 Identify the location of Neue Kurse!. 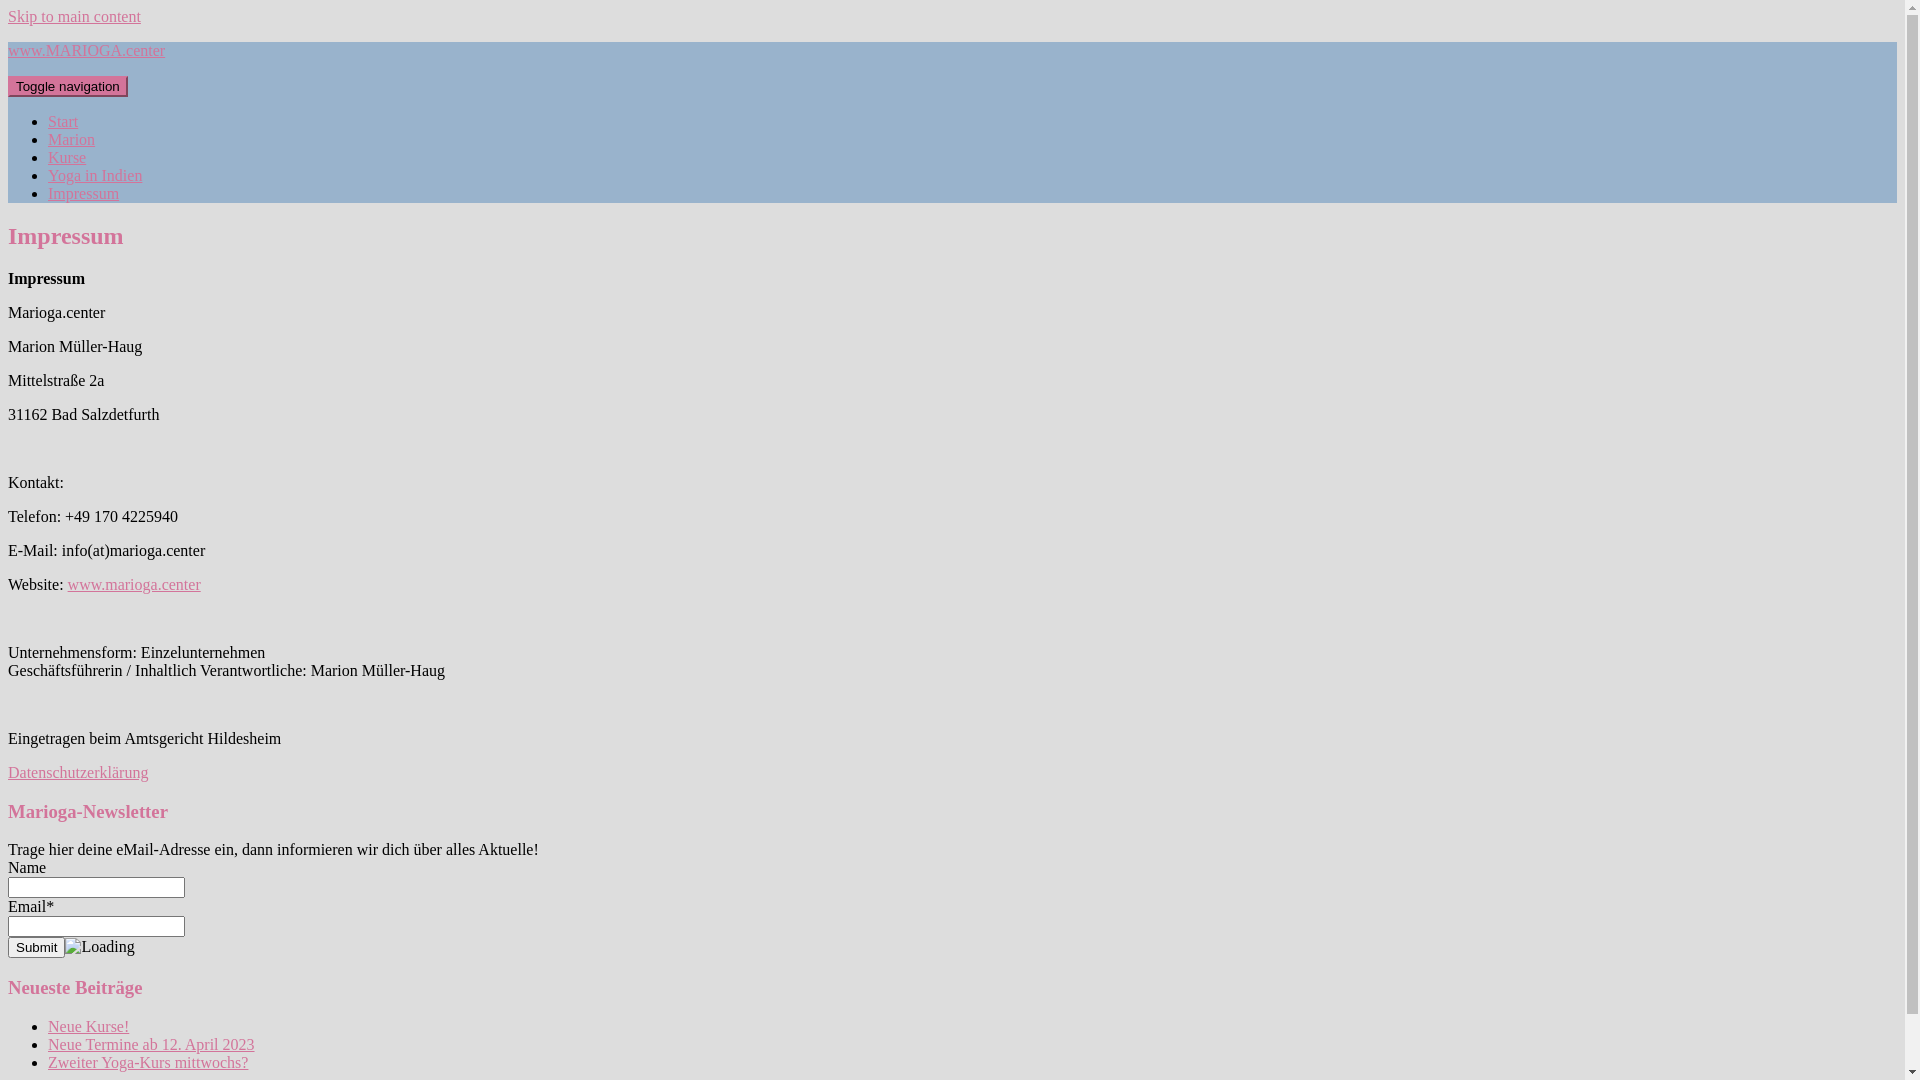
(88, 1026).